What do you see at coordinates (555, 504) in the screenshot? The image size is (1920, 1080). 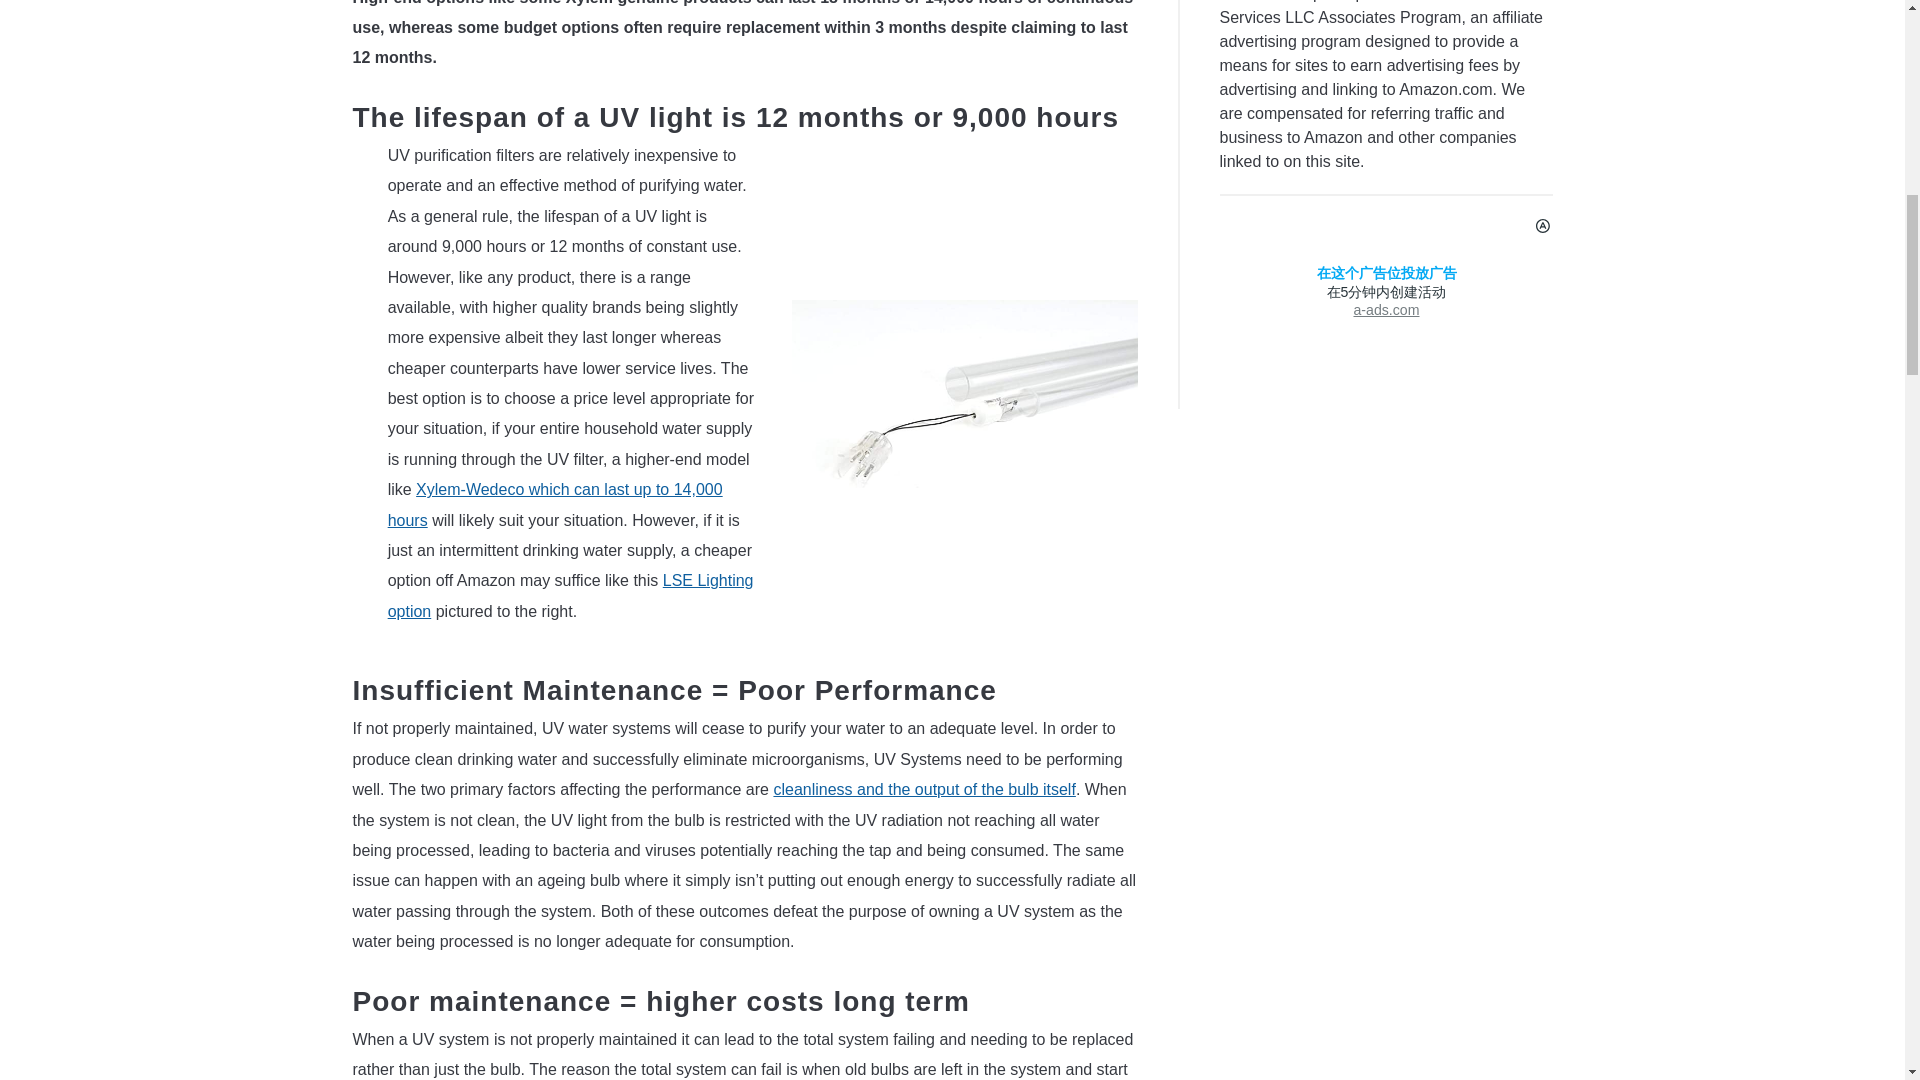 I see `Xylem-Wedeco which can last up to 14,000 hours` at bounding box center [555, 504].